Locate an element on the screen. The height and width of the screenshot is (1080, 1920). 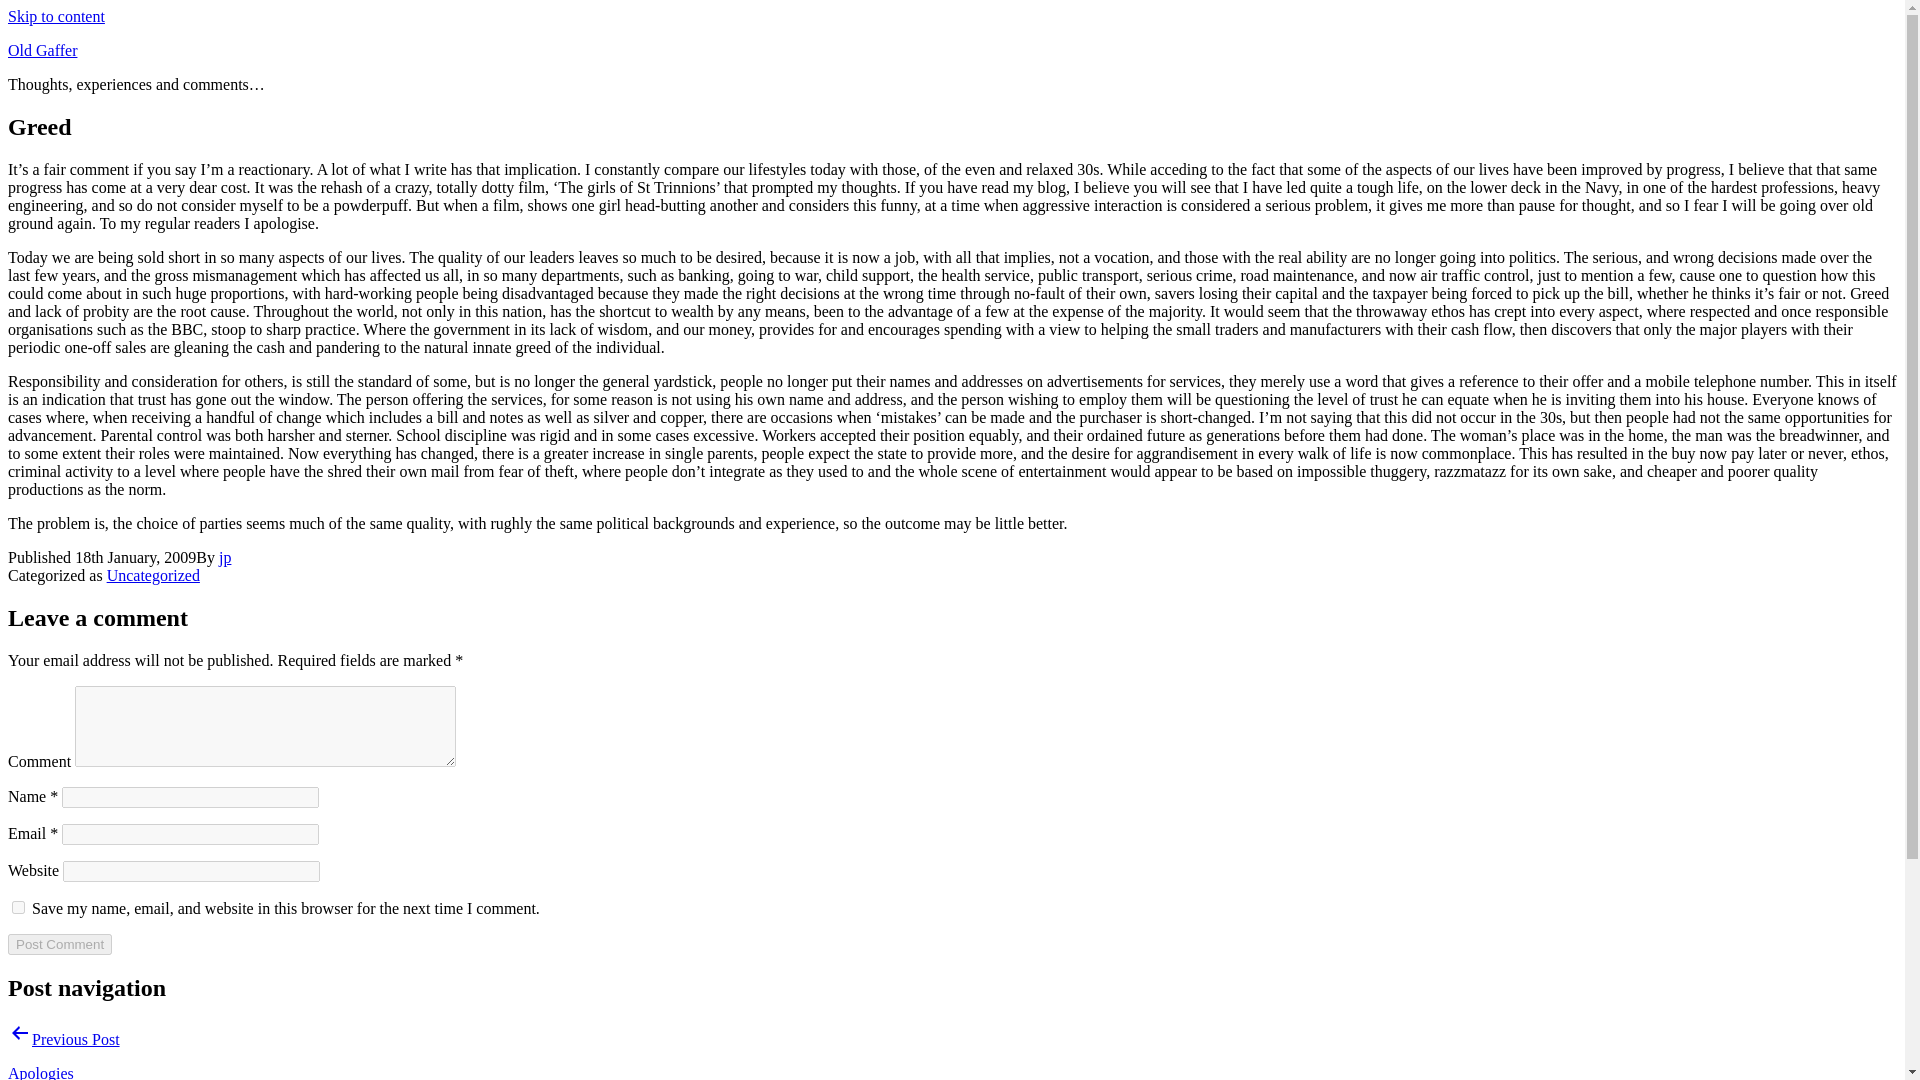
Post Comment is located at coordinates (59, 944).